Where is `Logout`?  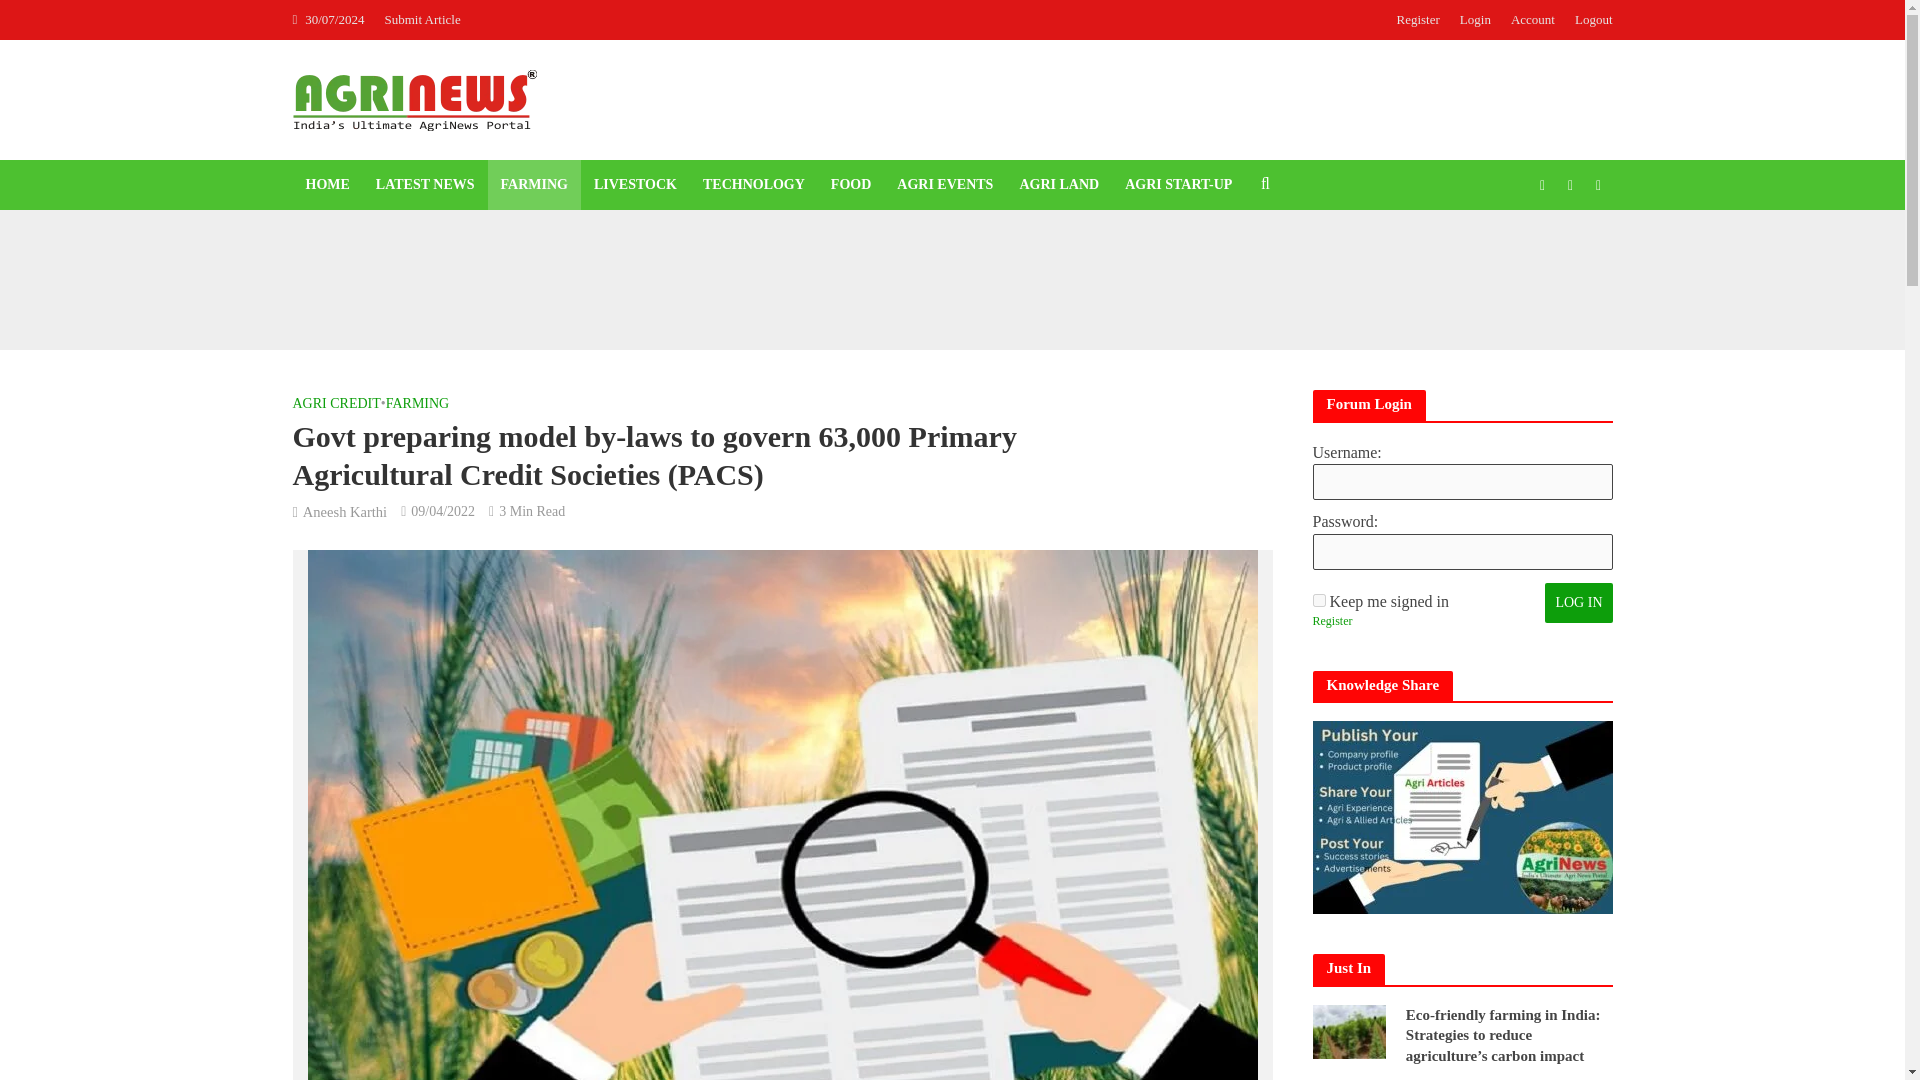
Logout is located at coordinates (1588, 20).